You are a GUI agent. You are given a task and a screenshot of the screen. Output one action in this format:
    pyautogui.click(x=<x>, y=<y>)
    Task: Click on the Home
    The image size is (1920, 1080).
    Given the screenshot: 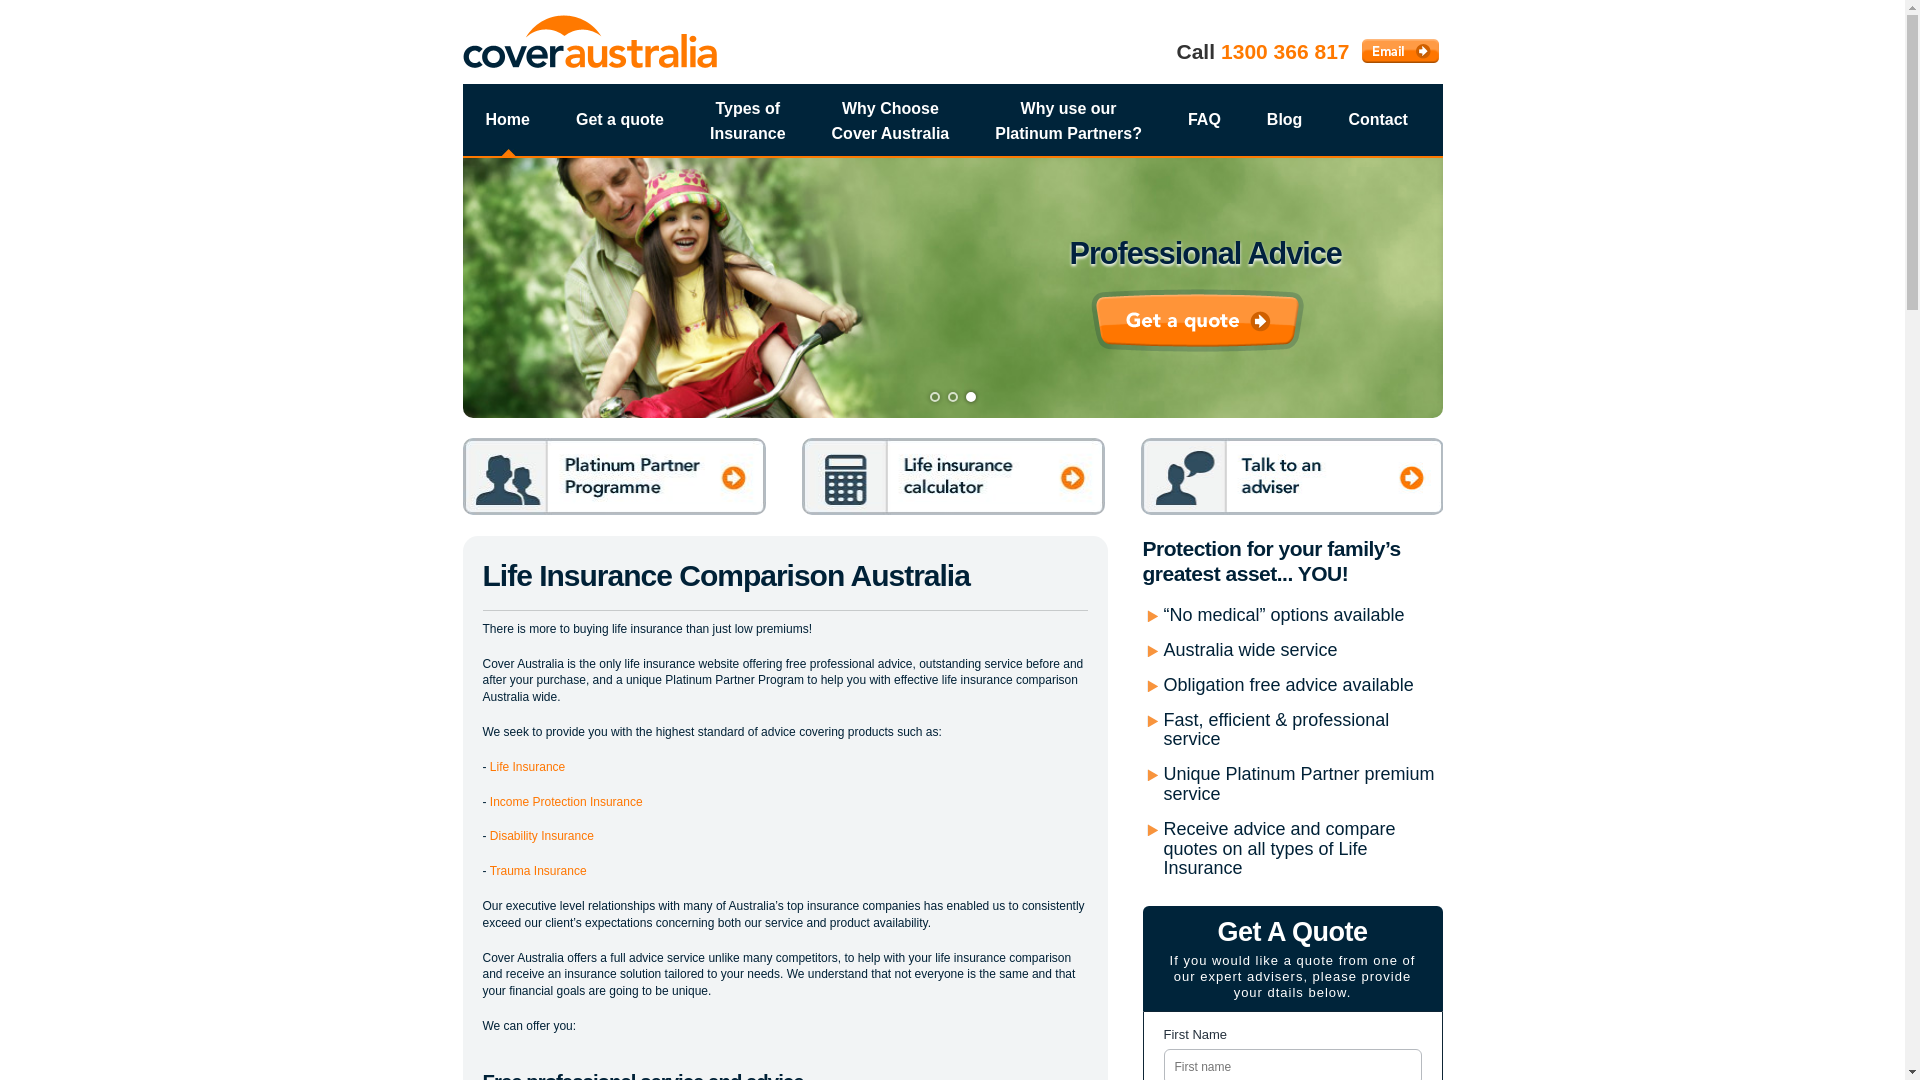 What is the action you would take?
    pyautogui.click(x=507, y=120)
    